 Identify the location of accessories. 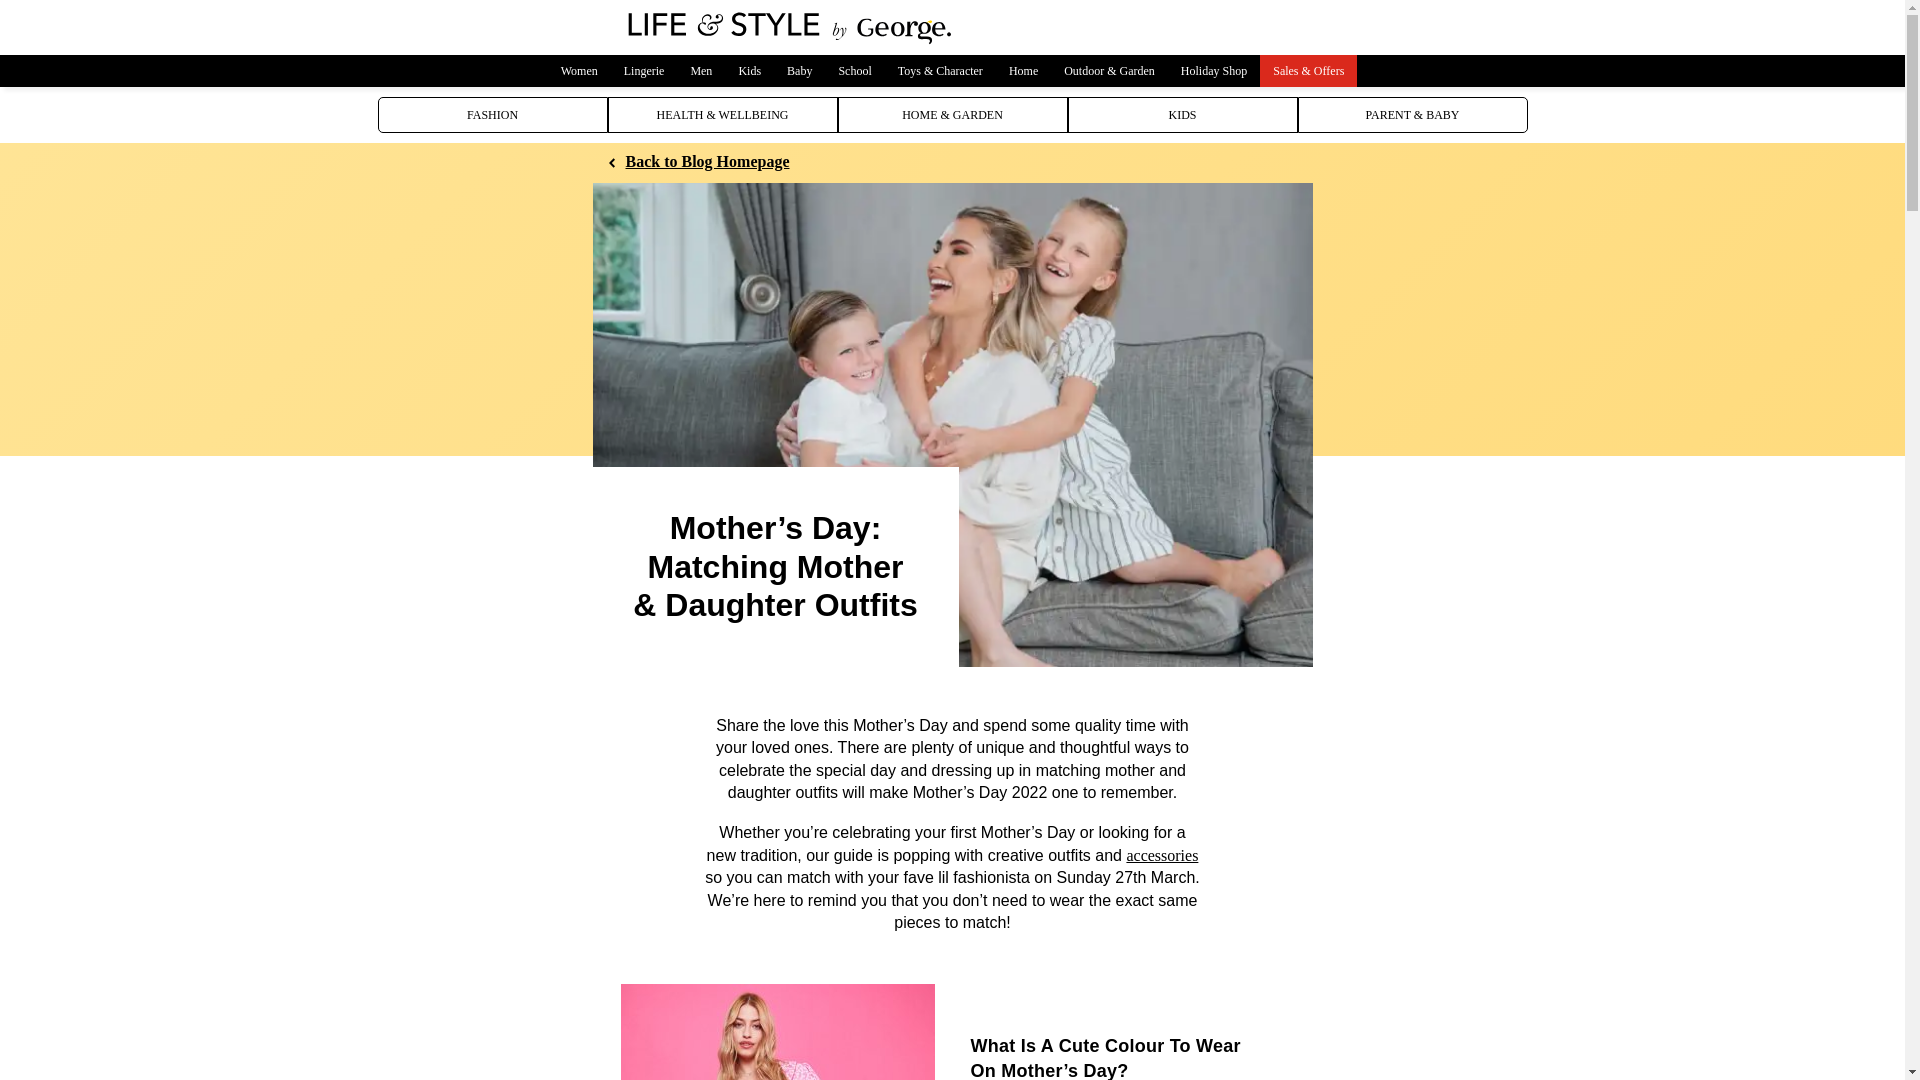
(1162, 855).